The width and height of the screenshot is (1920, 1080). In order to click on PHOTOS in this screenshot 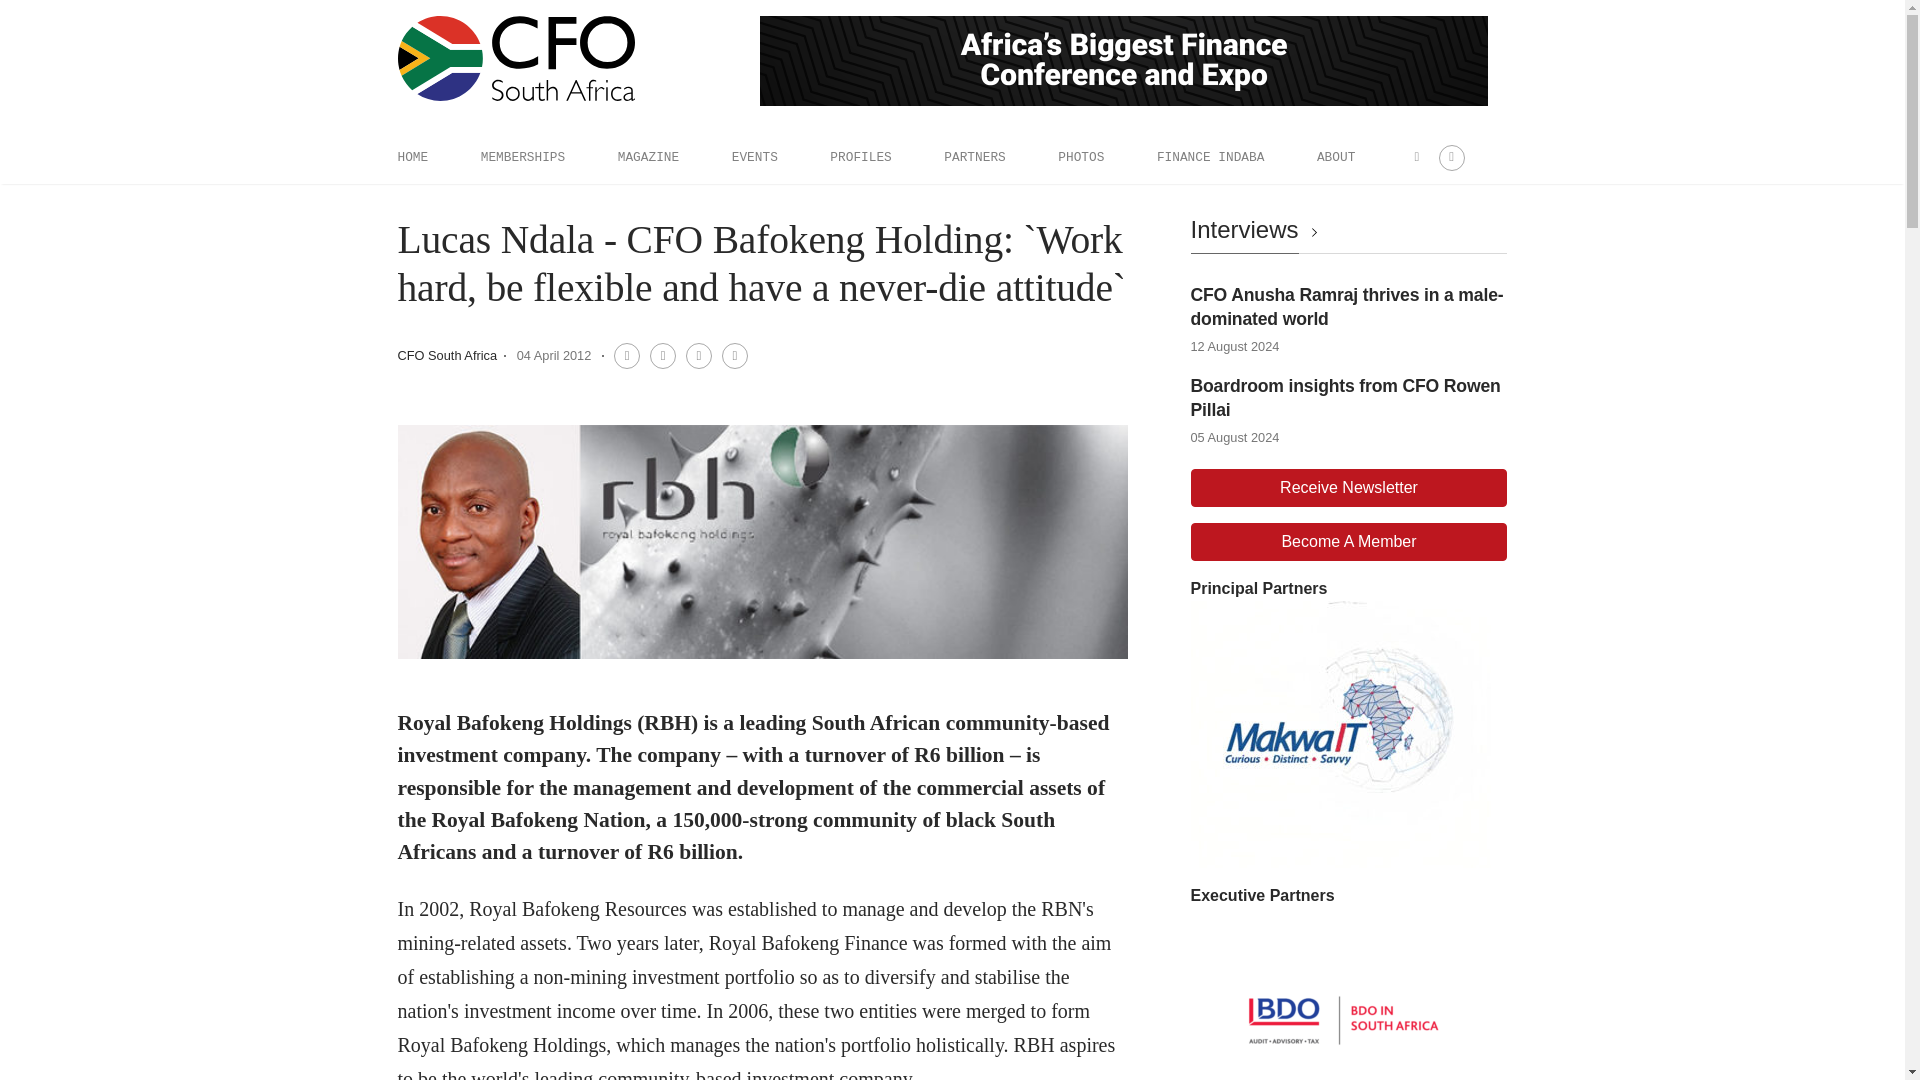, I will do `click(1080, 157)`.